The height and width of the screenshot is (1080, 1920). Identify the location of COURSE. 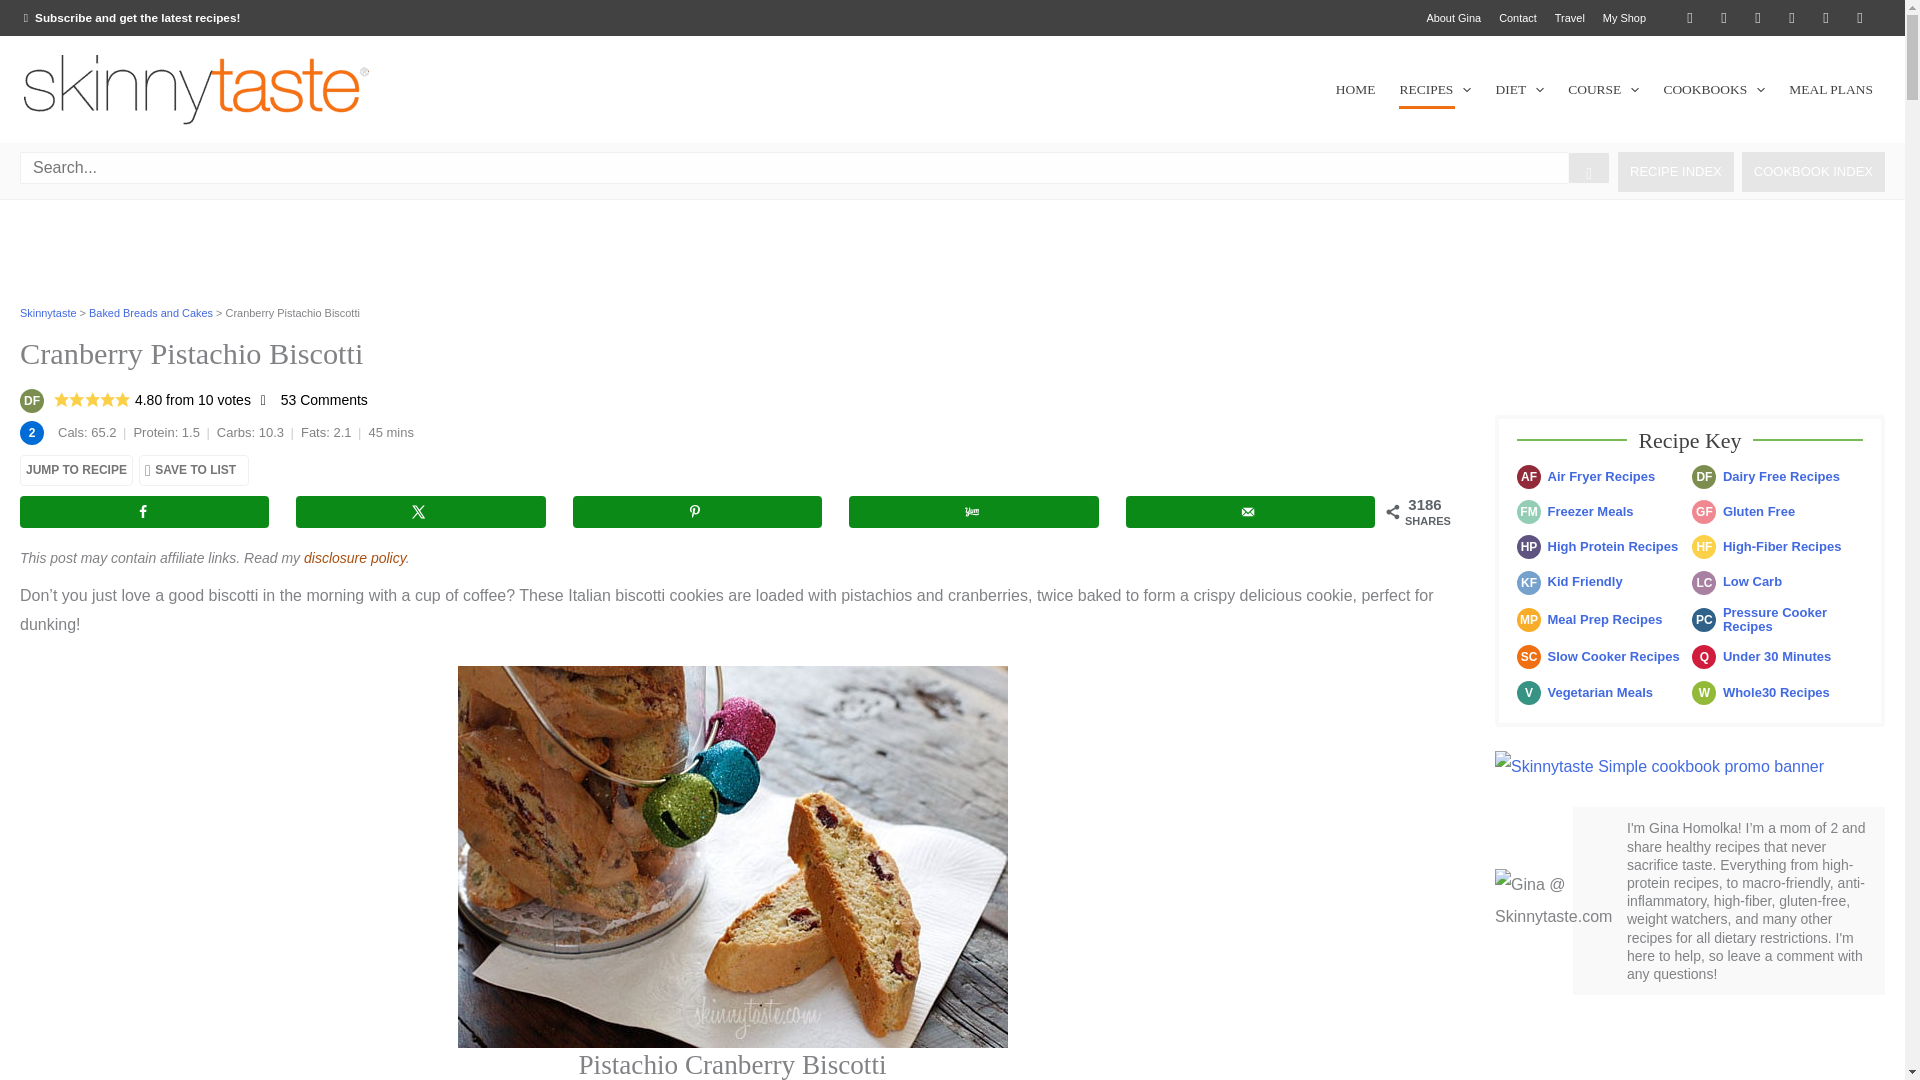
(1603, 89).